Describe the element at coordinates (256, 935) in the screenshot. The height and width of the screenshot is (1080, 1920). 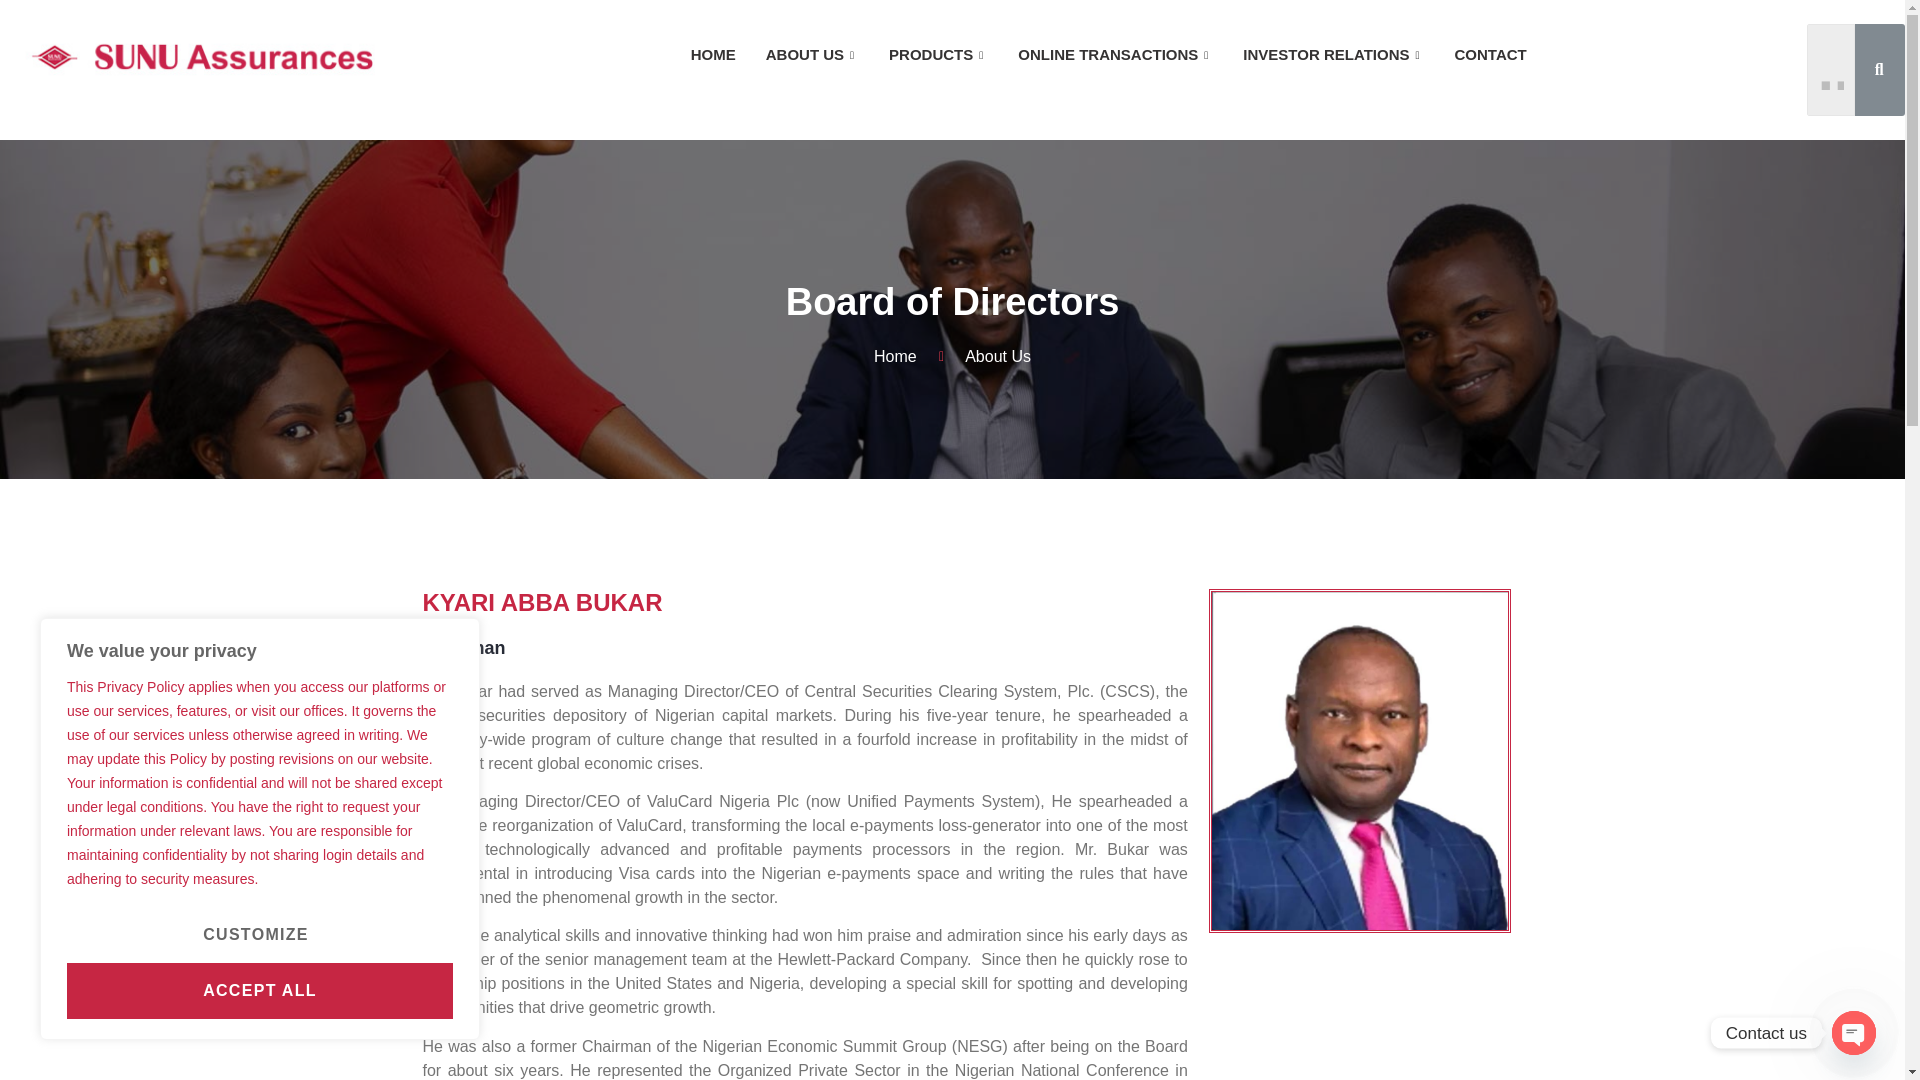
I see `CUSTOMIZE` at that location.